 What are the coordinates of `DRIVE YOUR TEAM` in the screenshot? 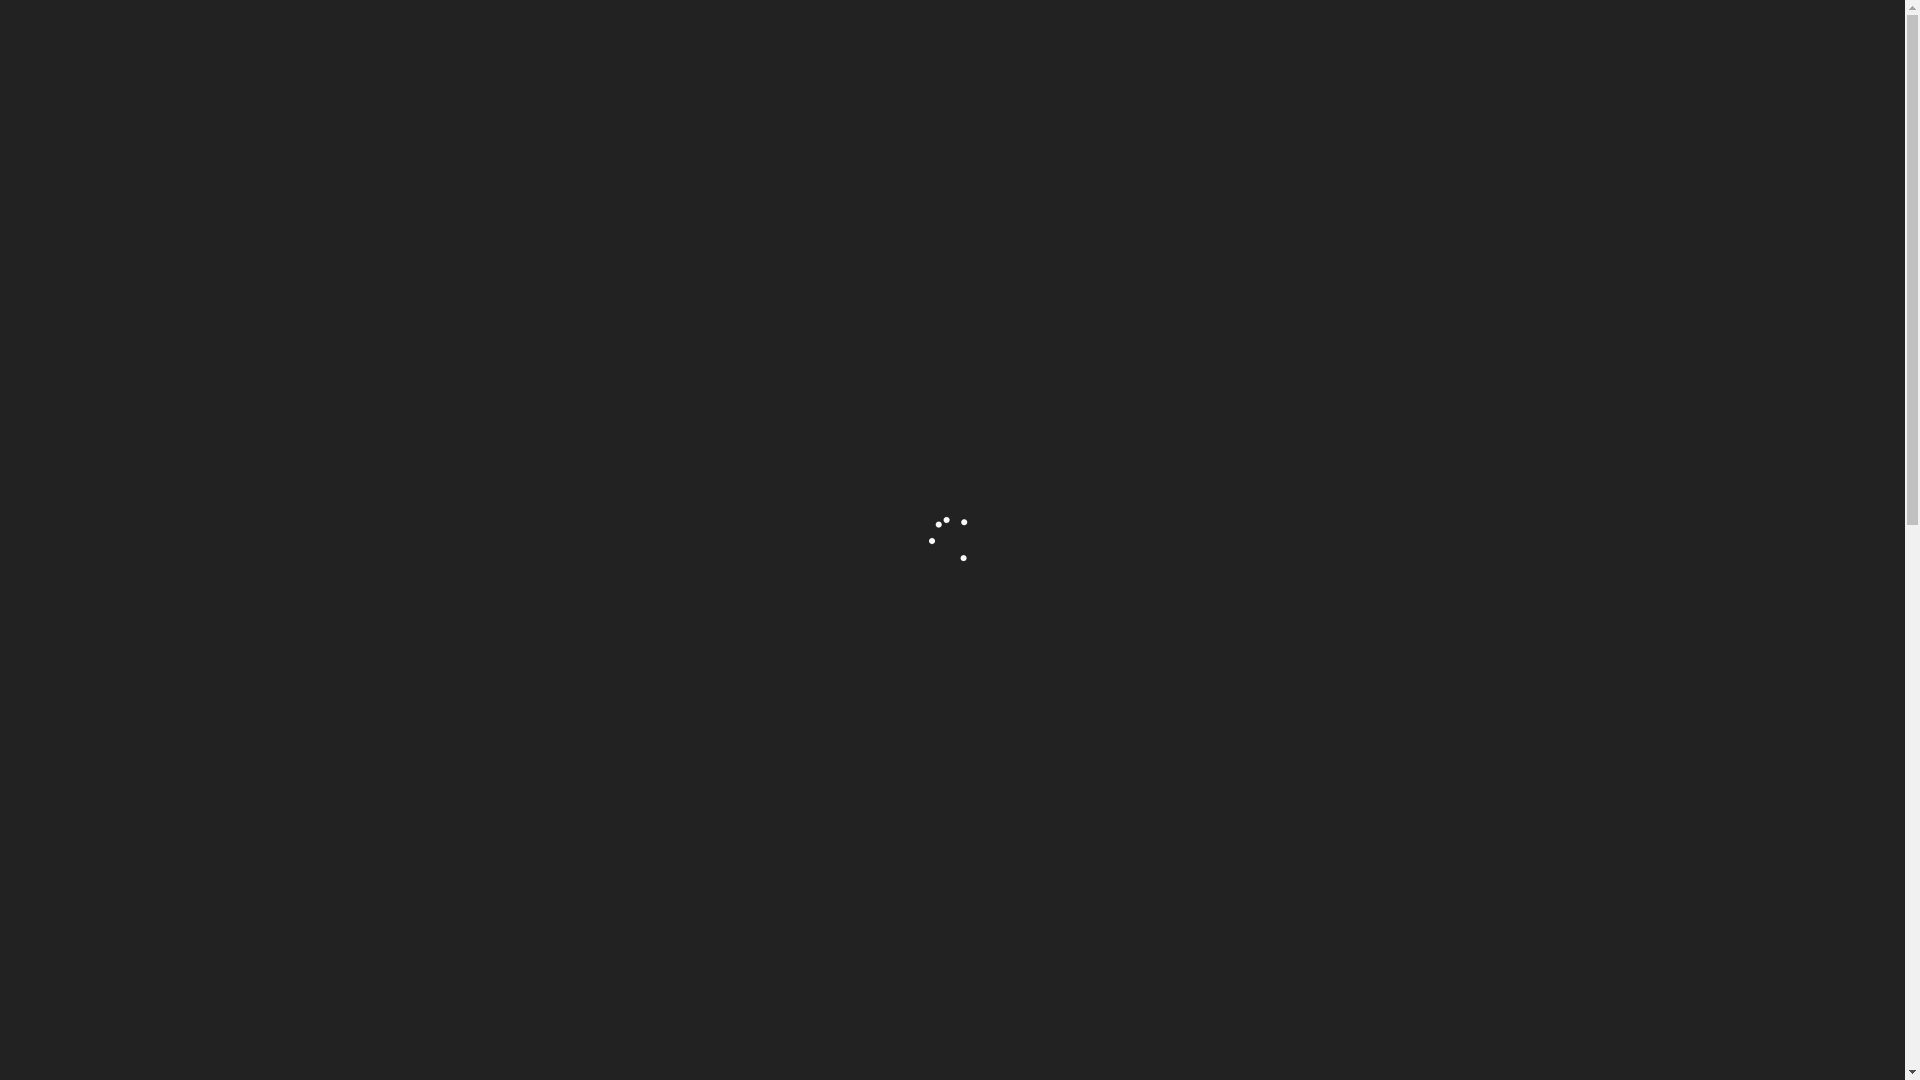 It's located at (1040, 234).